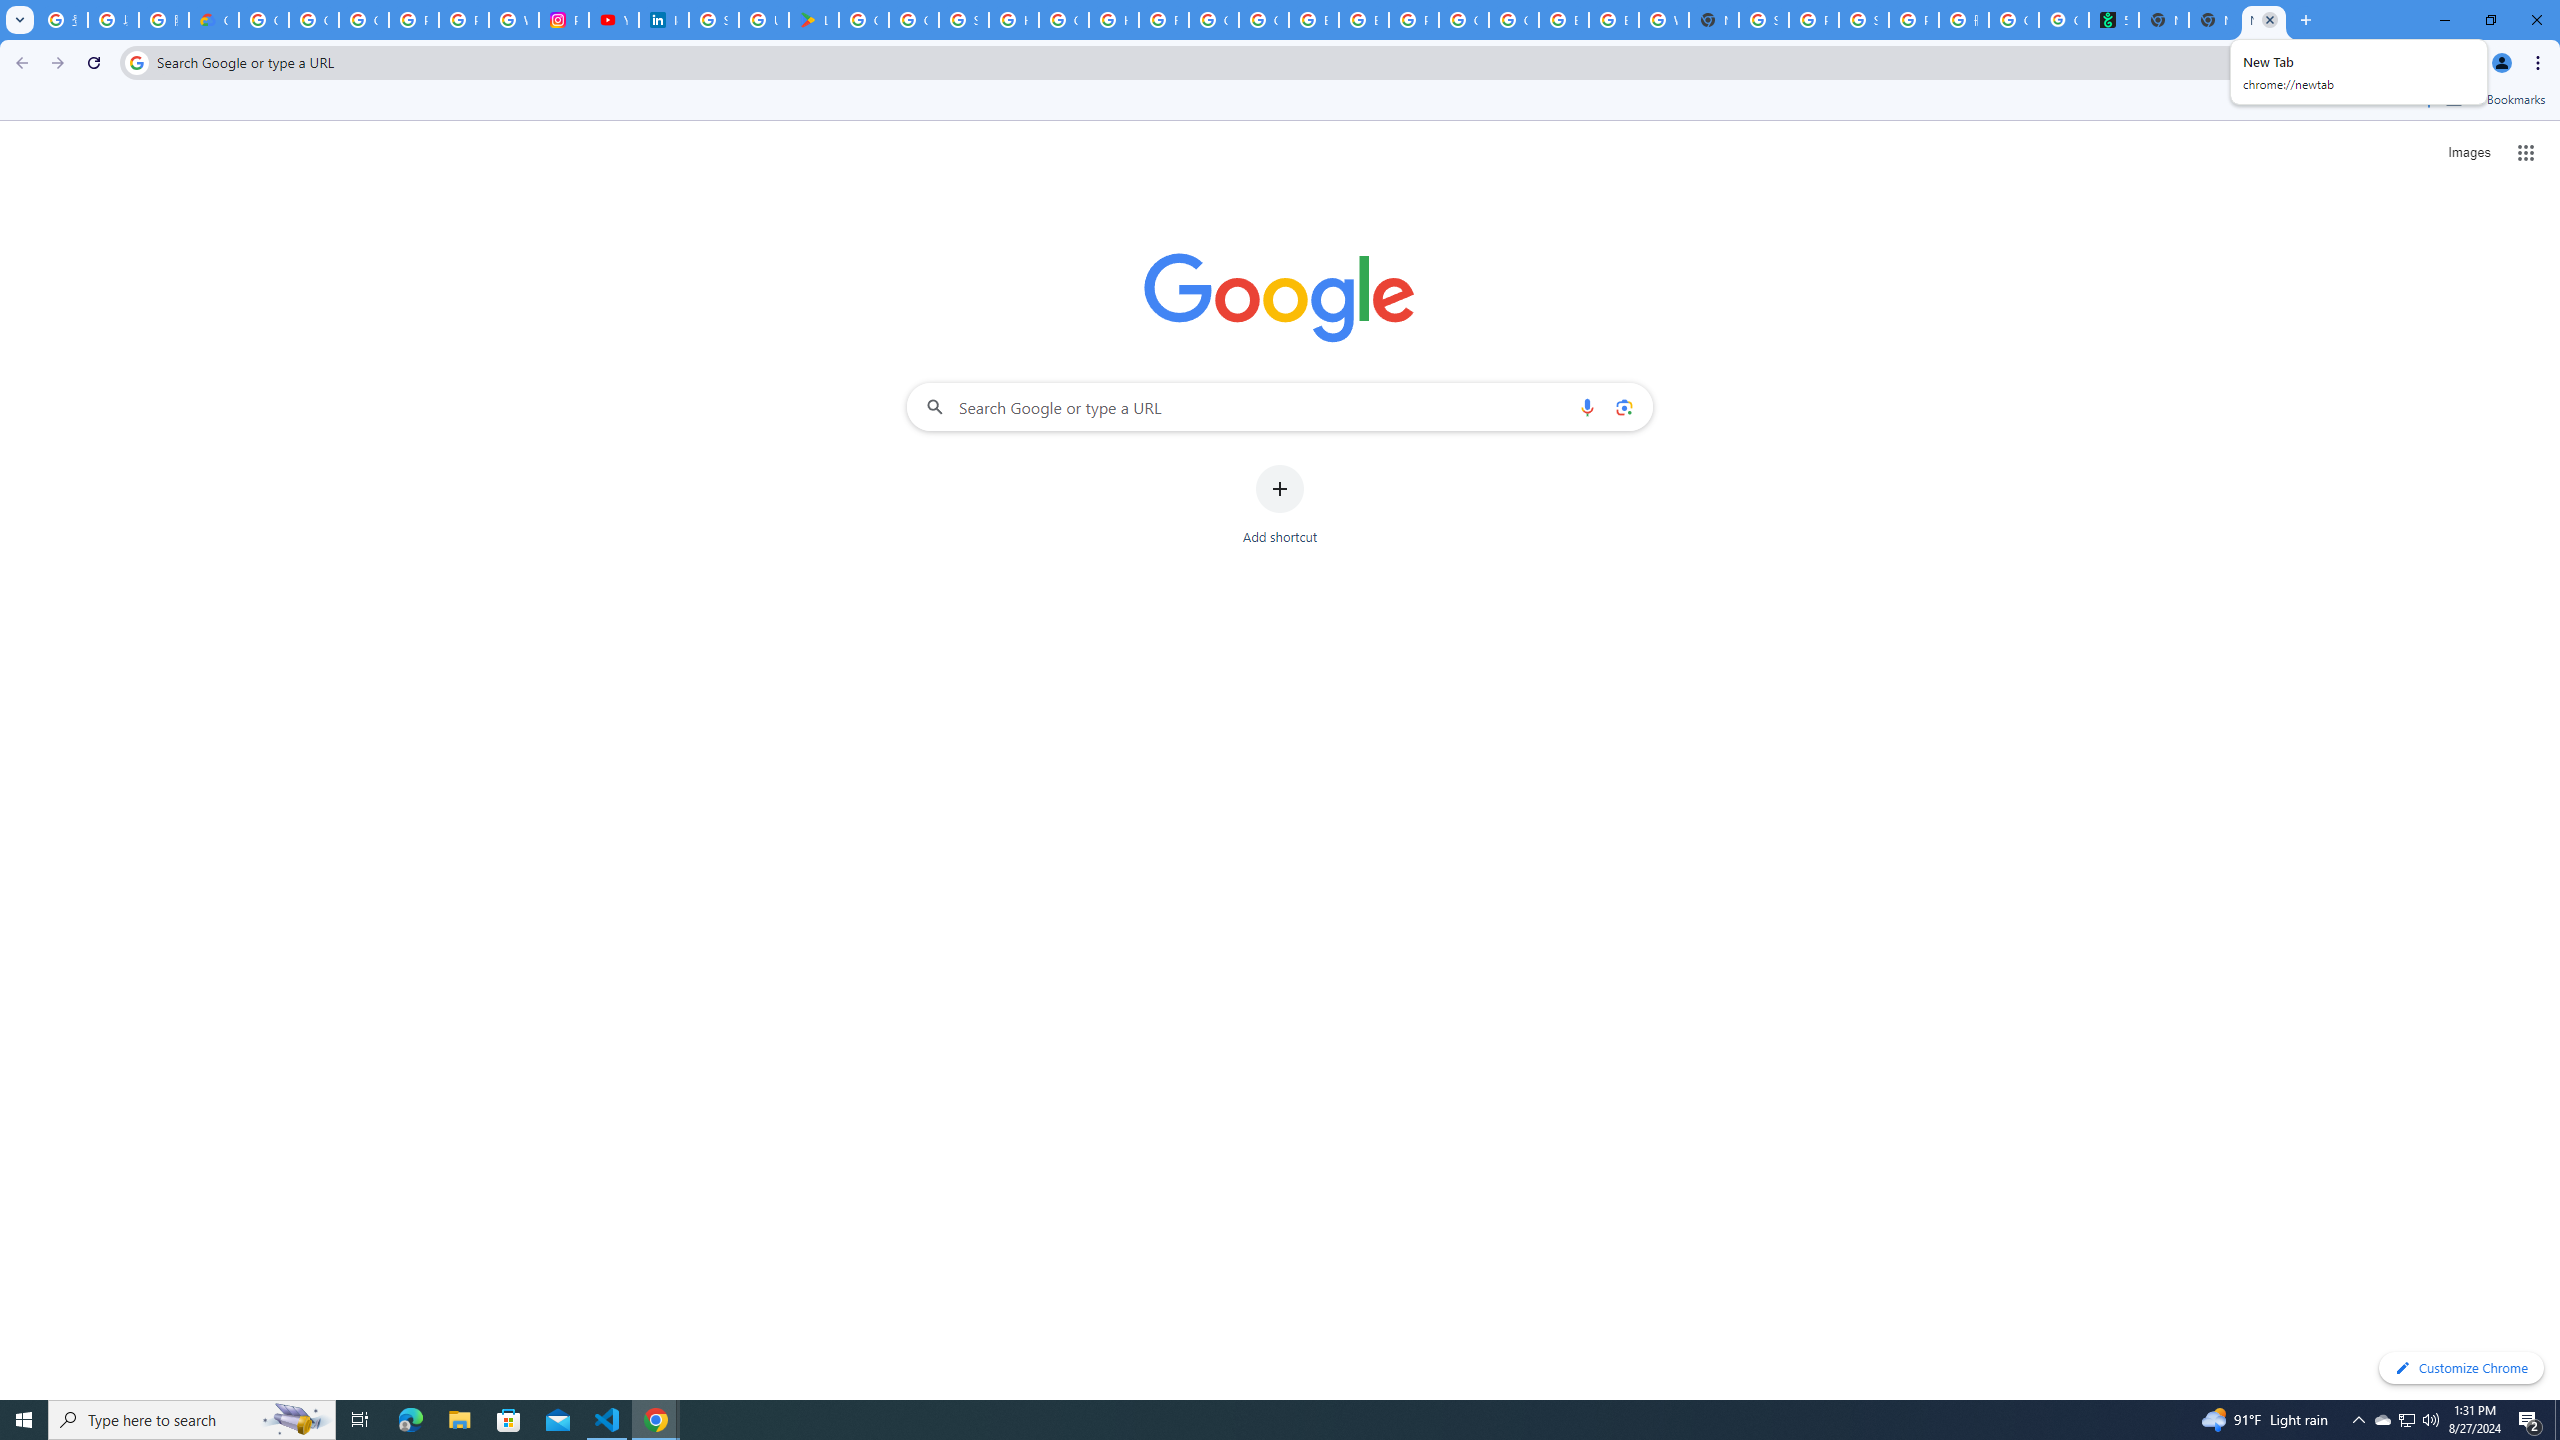 The image size is (2560, 1440). I want to click on All Bookmarks, so click(2494, 100).